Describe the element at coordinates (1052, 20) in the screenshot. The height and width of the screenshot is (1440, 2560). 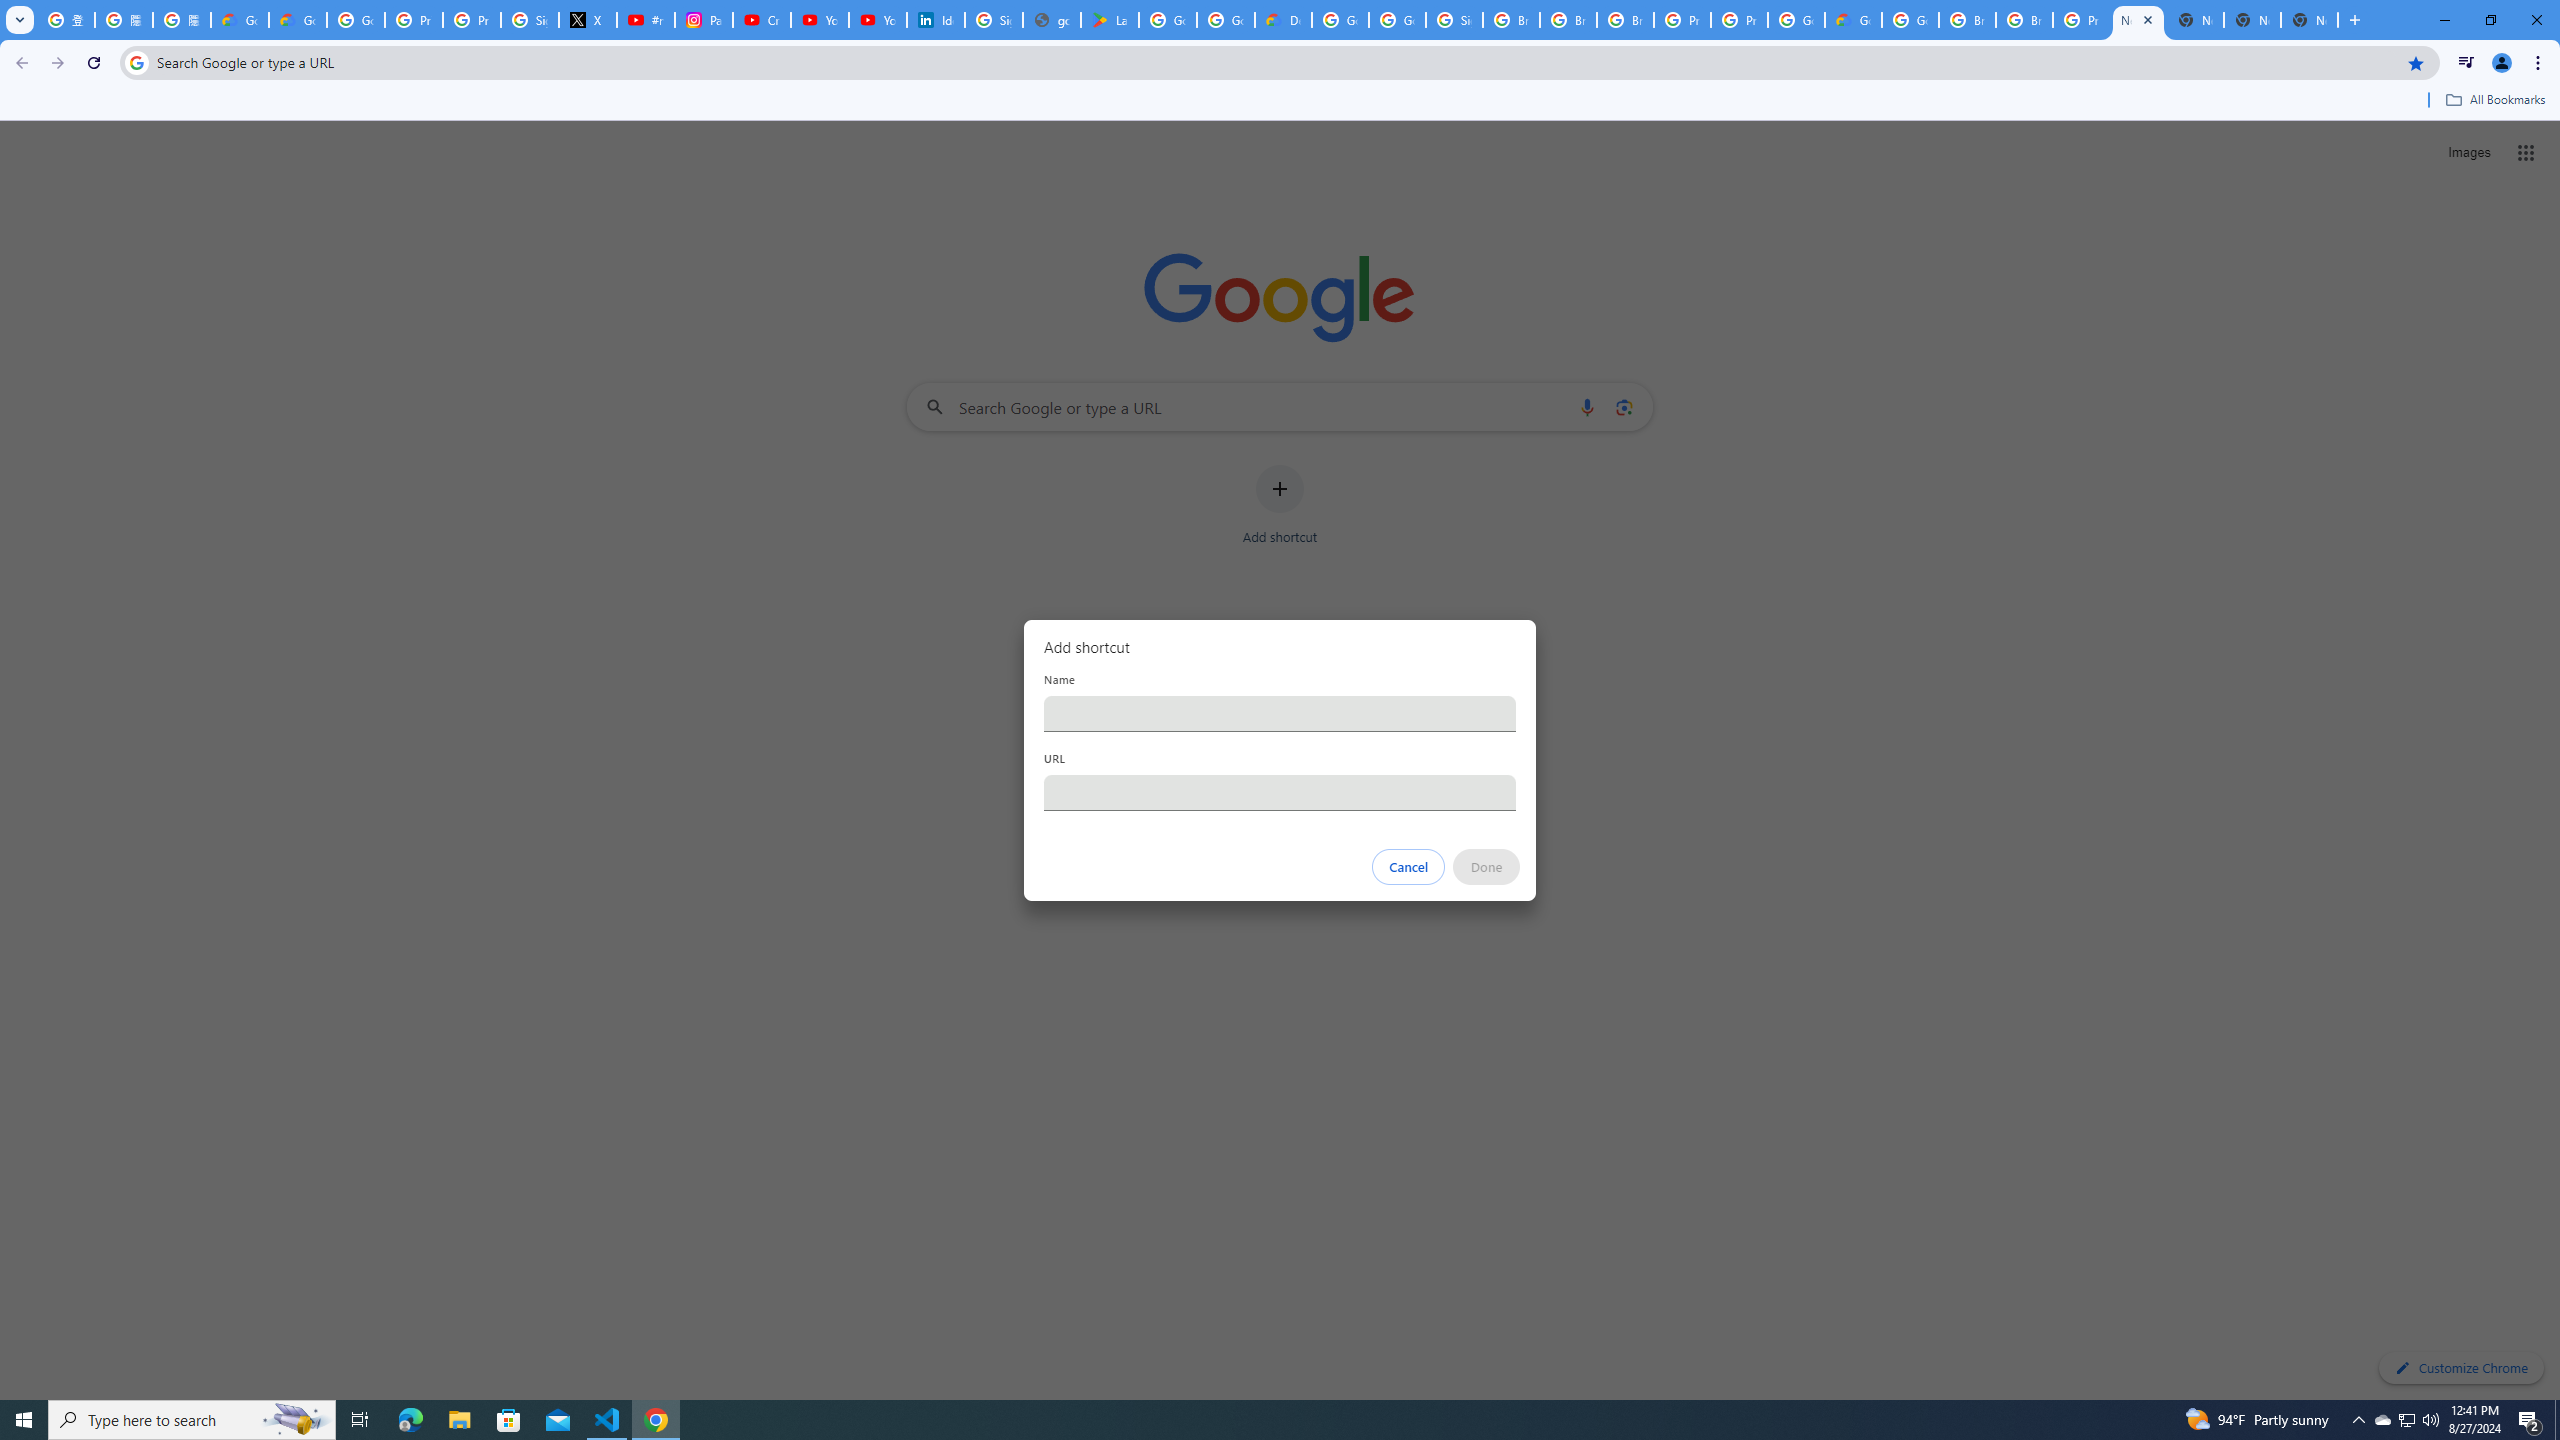
I see `google_privacy_policy_en.pdf` at that location.